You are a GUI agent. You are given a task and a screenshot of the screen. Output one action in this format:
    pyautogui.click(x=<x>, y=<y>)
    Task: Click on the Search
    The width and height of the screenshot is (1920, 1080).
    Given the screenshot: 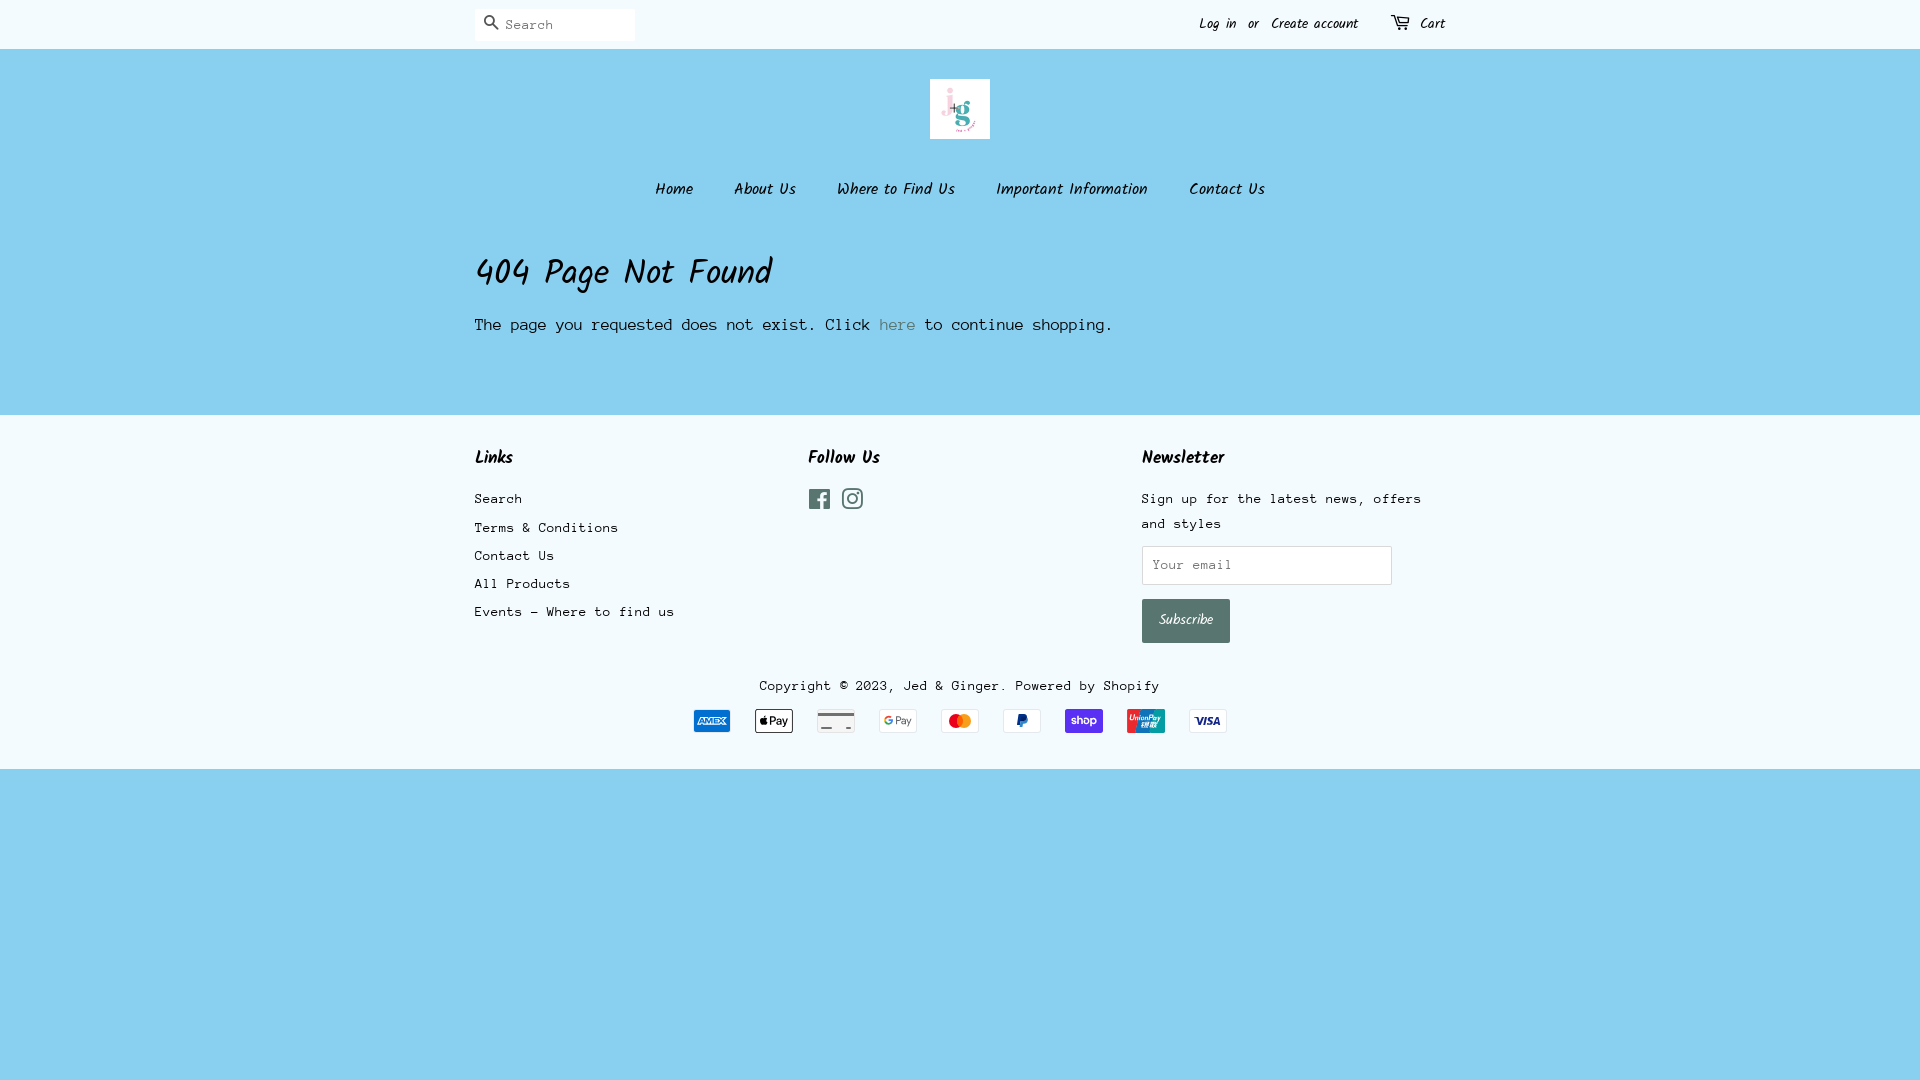 What is the action you would take?
    pyautogui.click(x=499, y=498)
    